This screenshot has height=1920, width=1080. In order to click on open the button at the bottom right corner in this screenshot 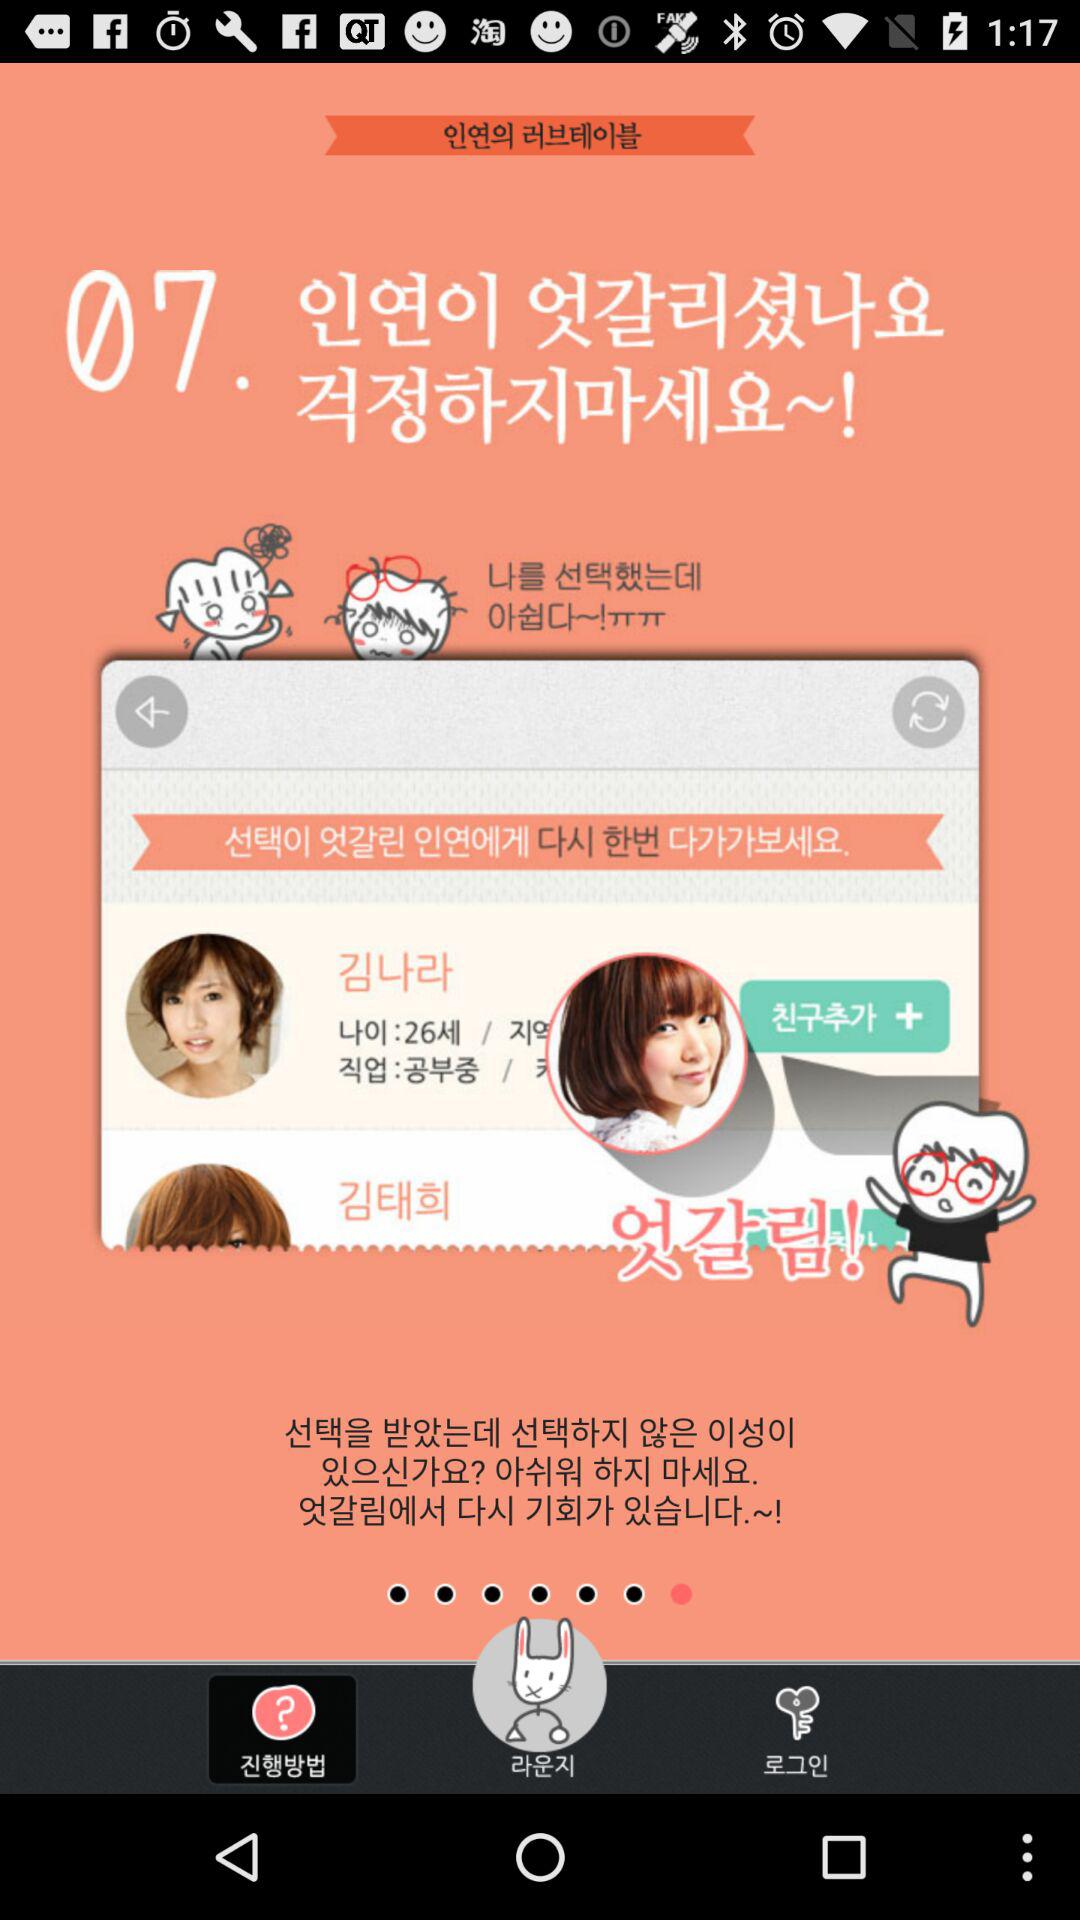, I will do `click(796, 1729)`.